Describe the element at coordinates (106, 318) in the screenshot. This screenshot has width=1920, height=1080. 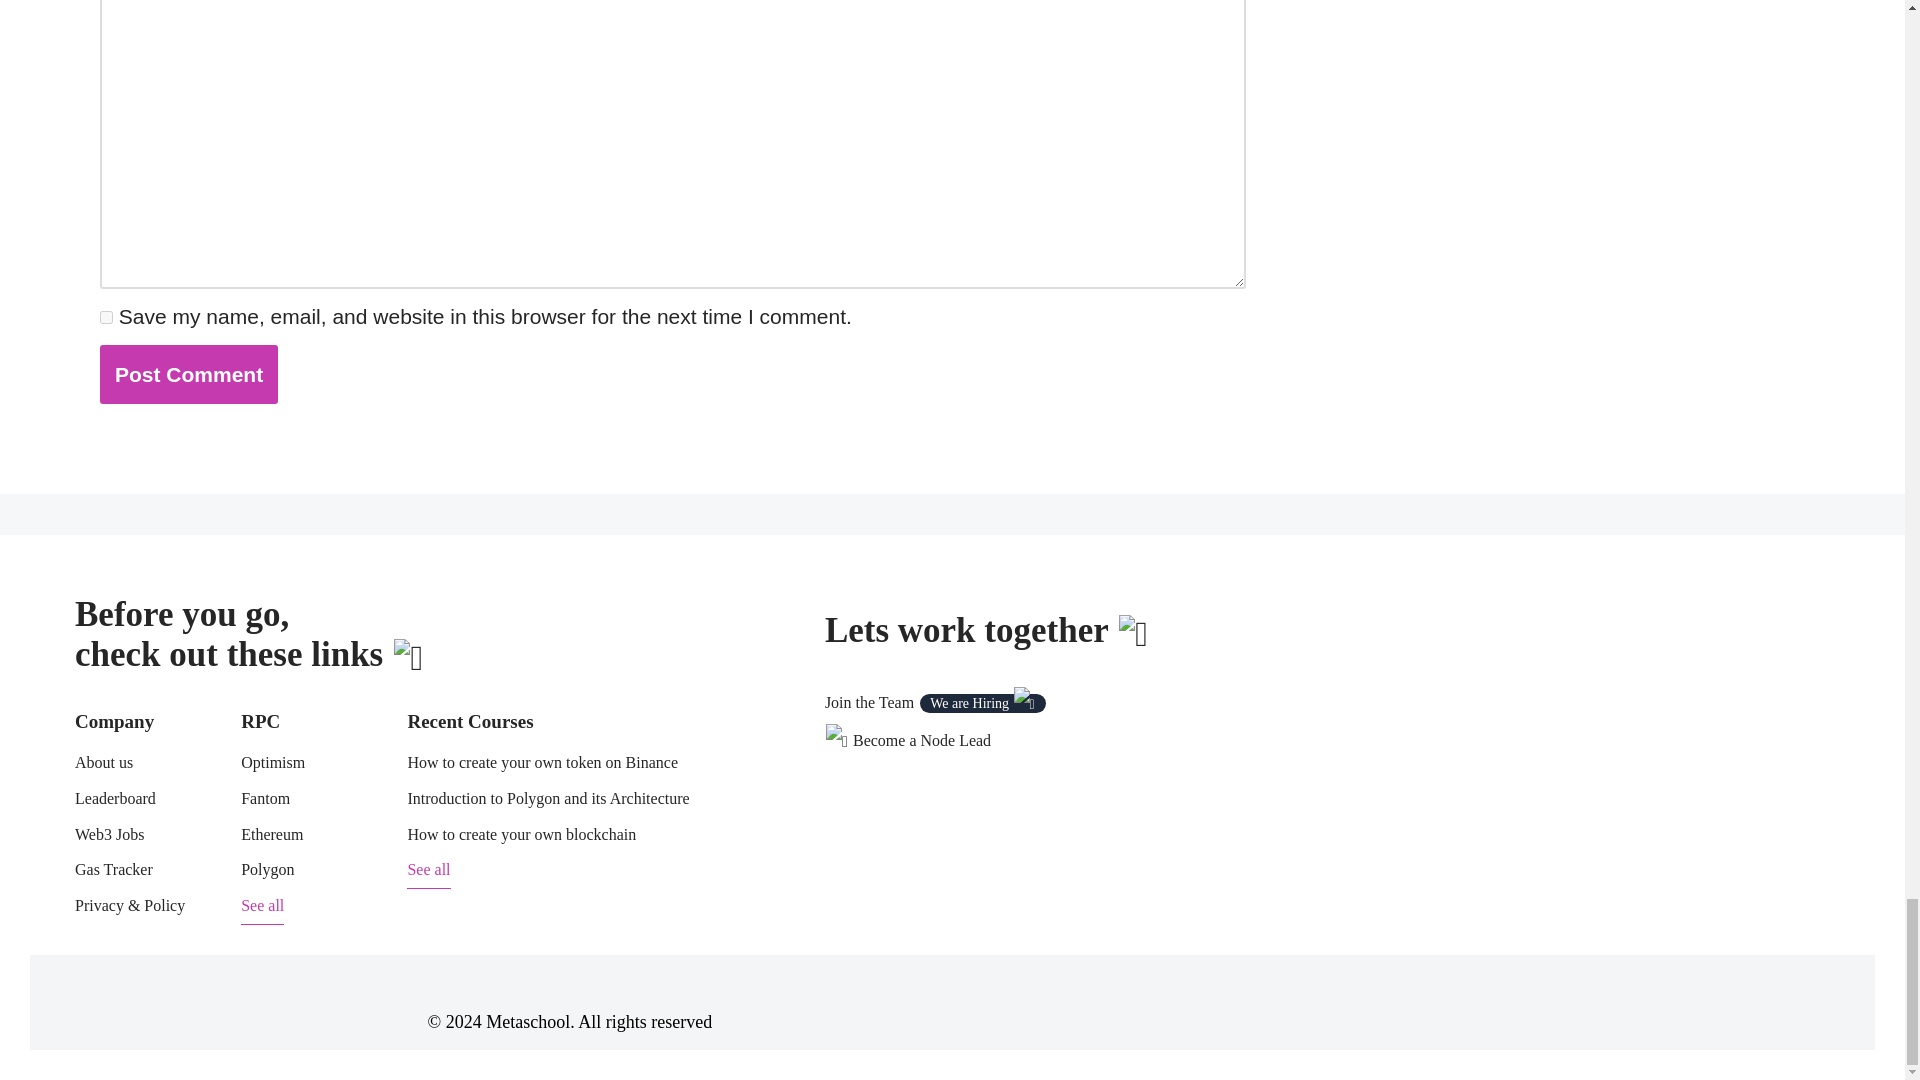
I see `yes` at that location.